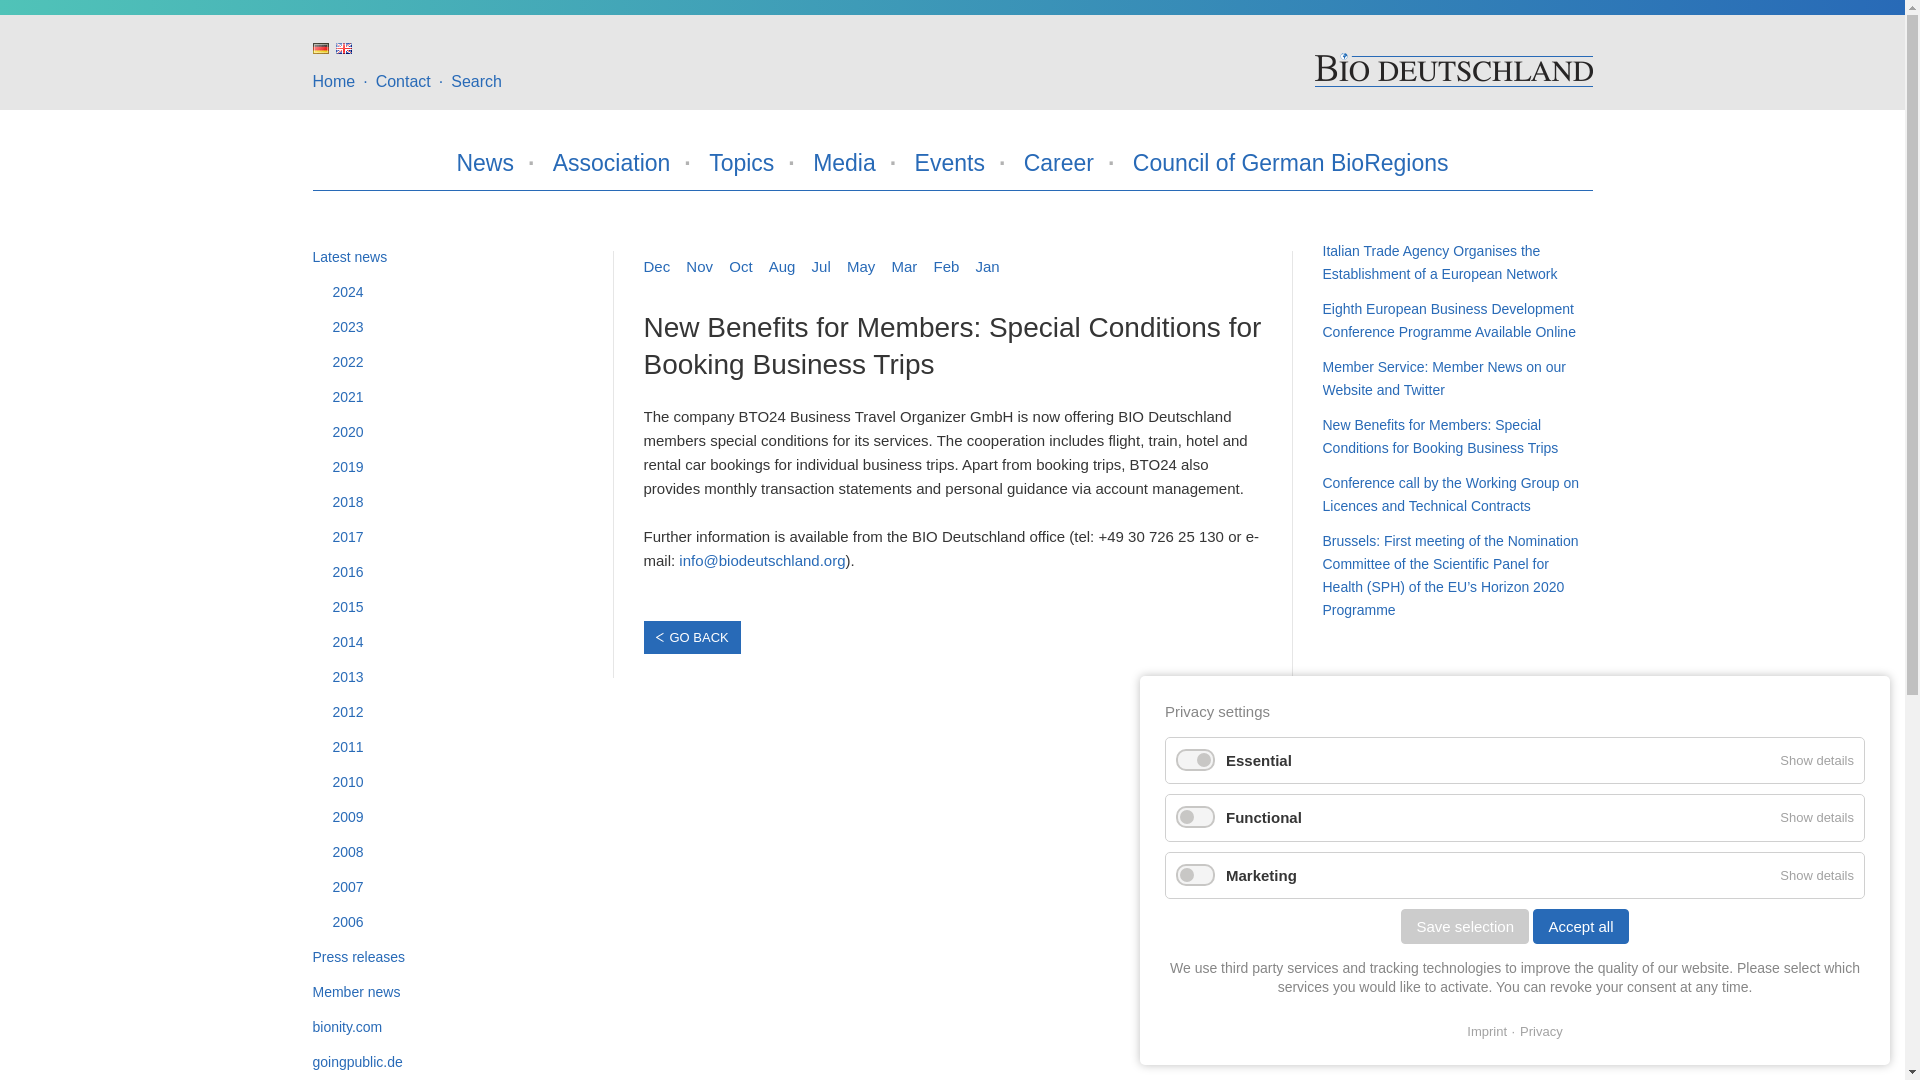 This screenshot has width=1920, height=1080. I want to click on GO BACK, so click(692, 638).